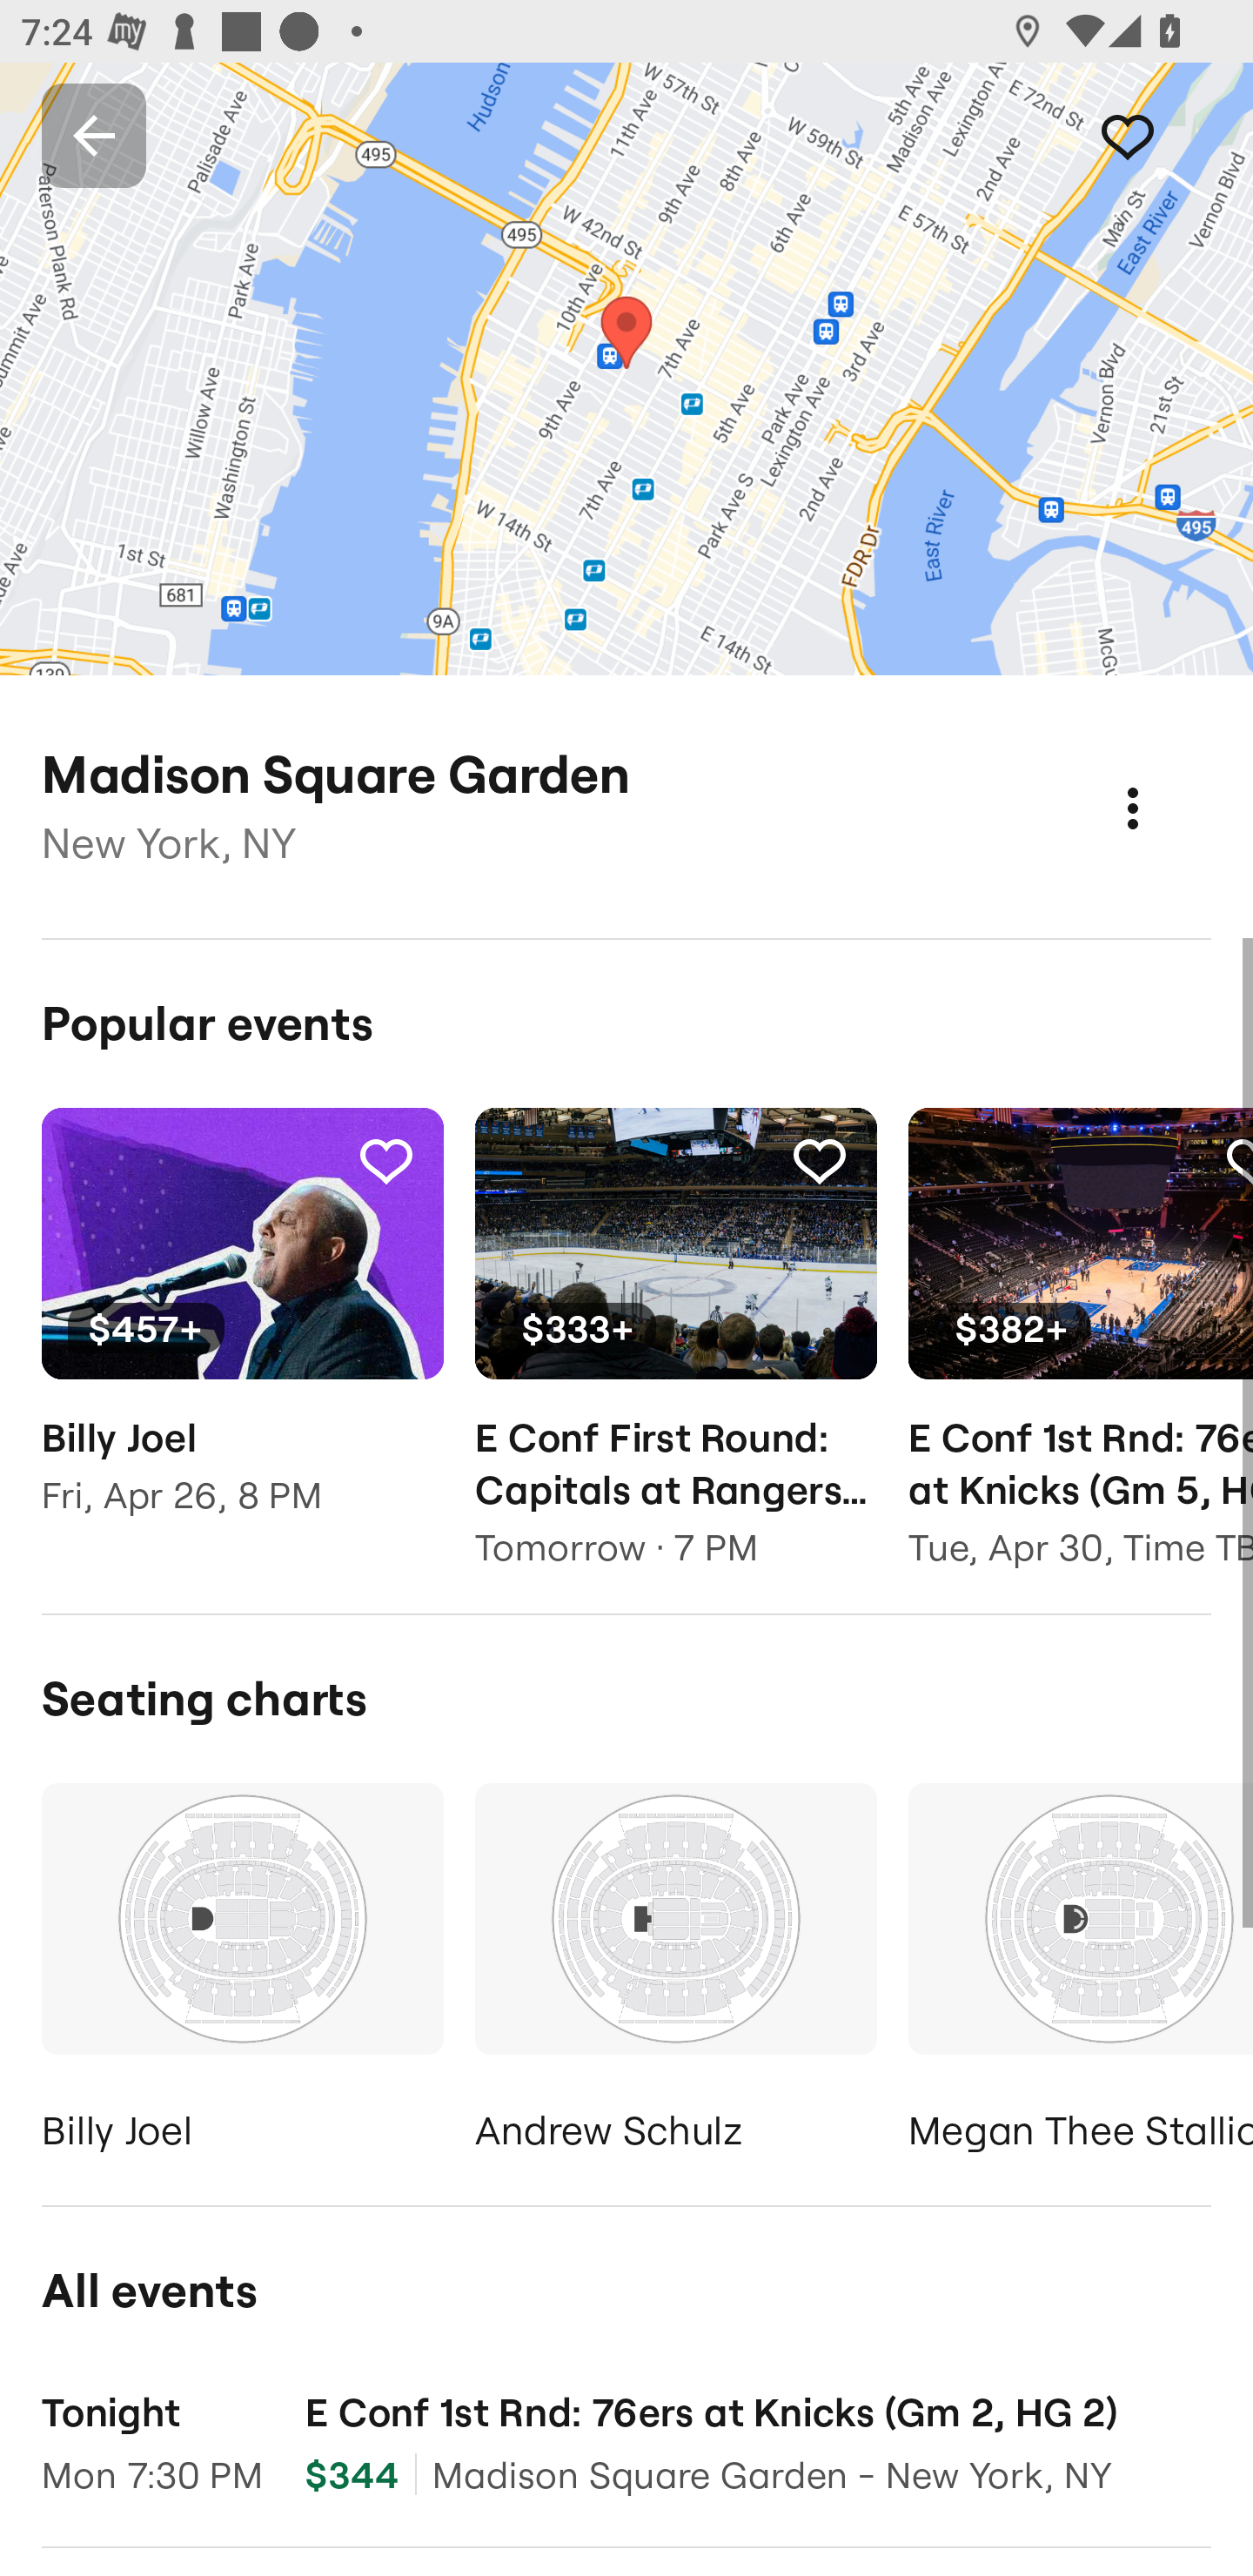  I want to click on Tracking, so click(1159, 134).